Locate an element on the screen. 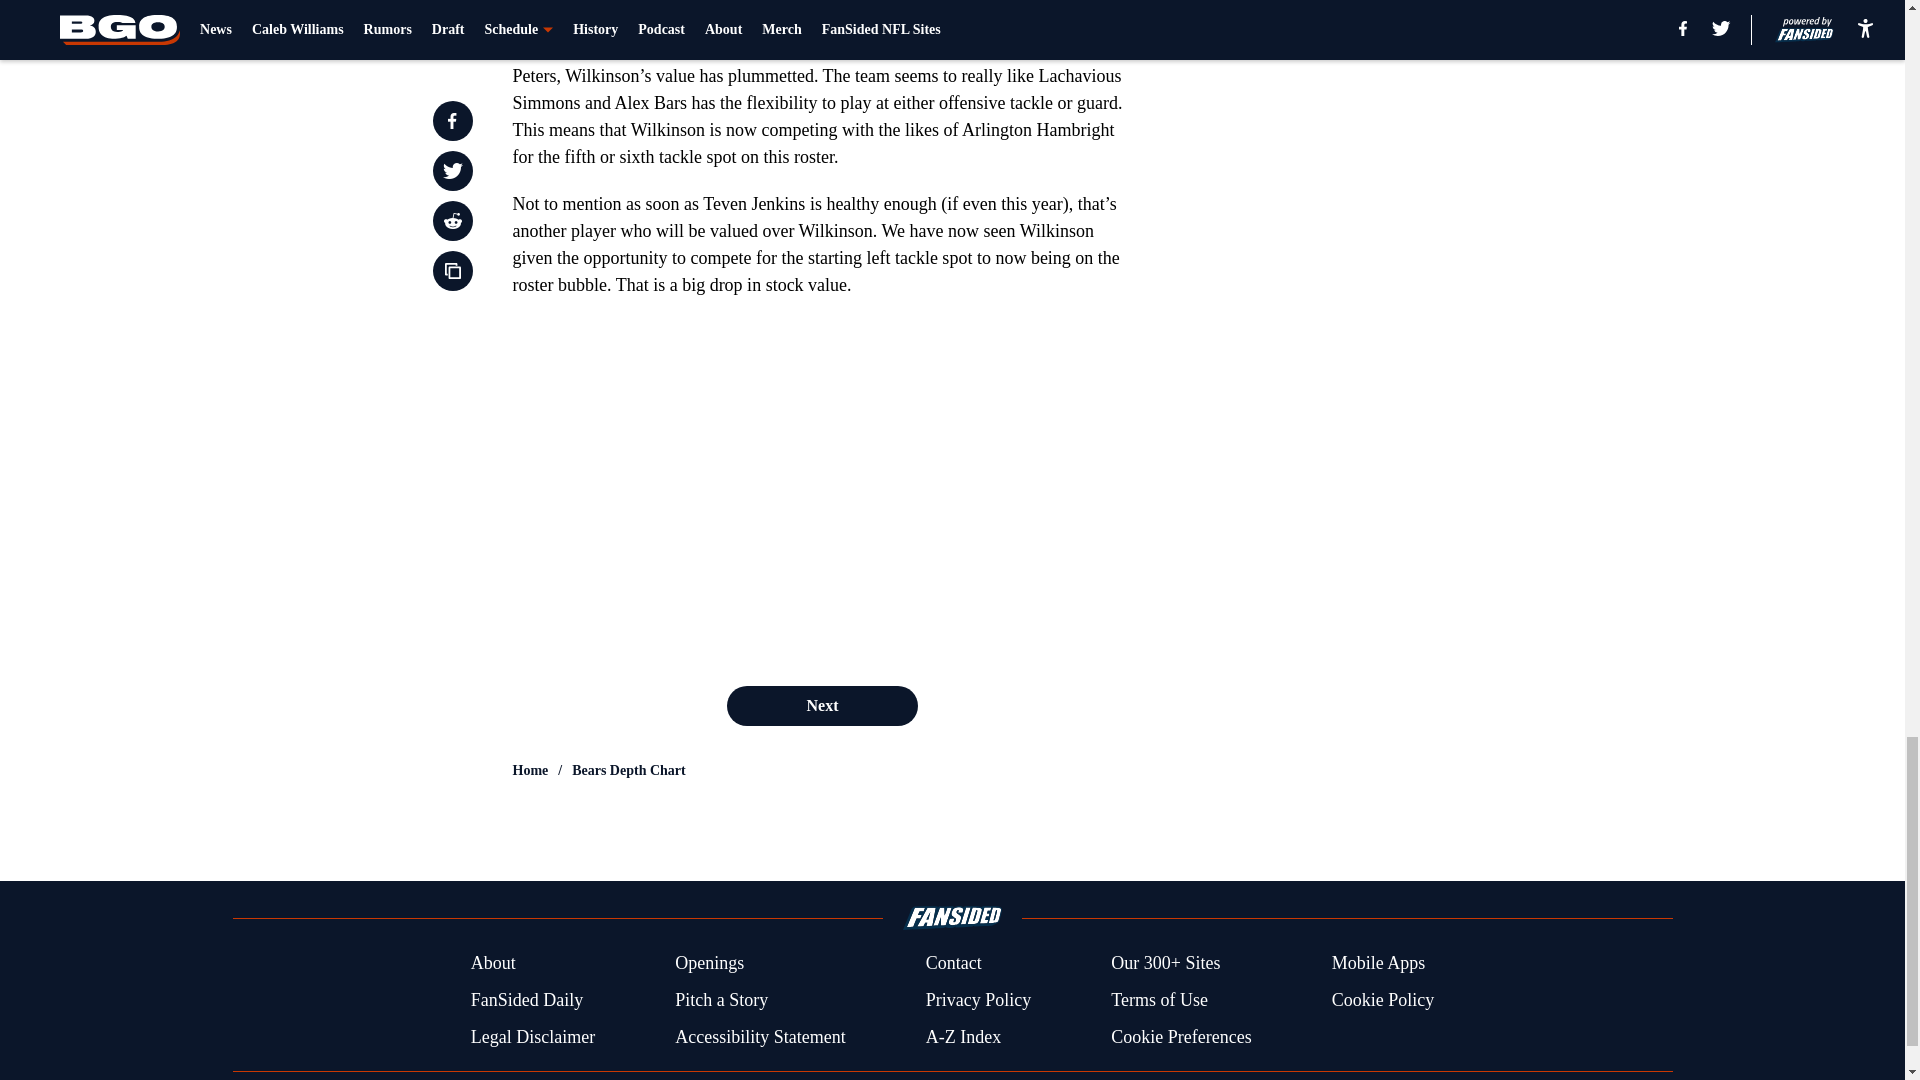  Privacy Policy is located at coordinates (978, 1000).